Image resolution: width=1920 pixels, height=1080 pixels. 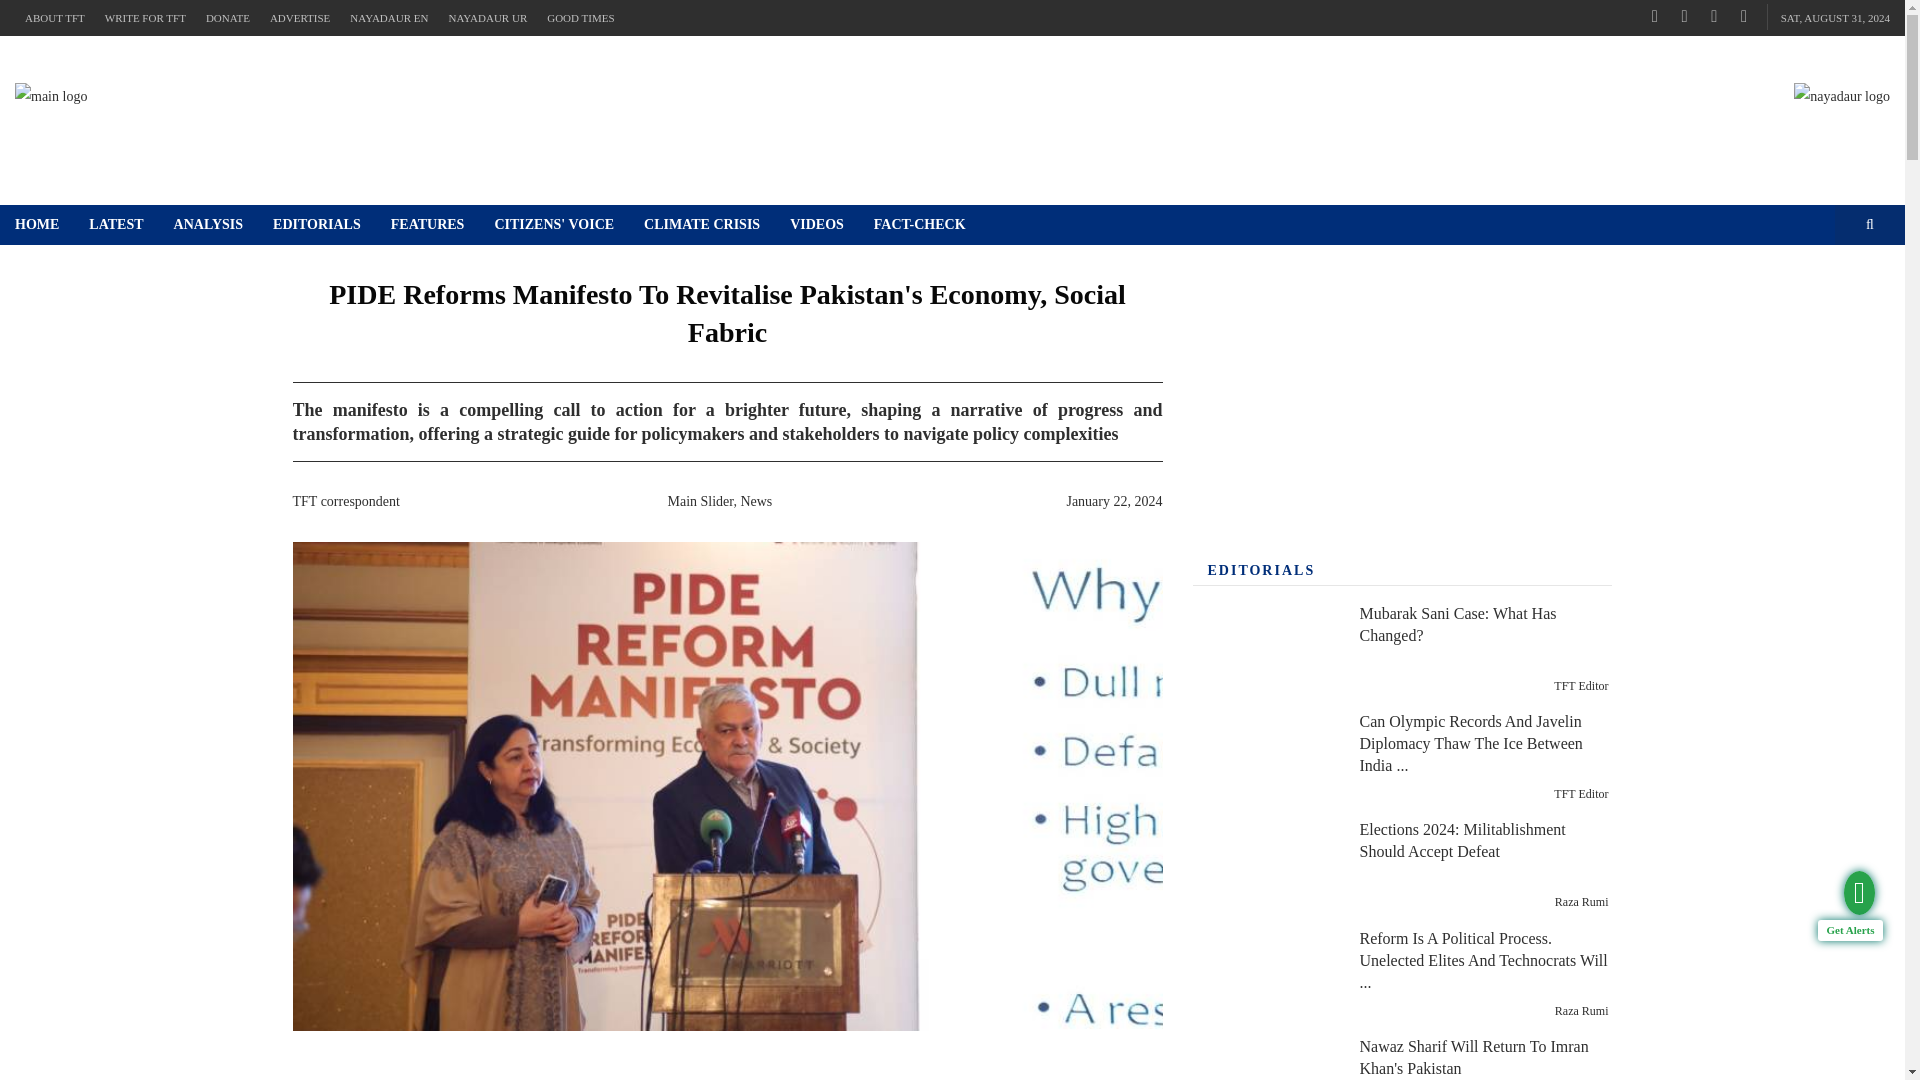 What do you see at coordinates (227, 18) in the screenshot?
I see `DONATE` at bounding box center [227, 18].